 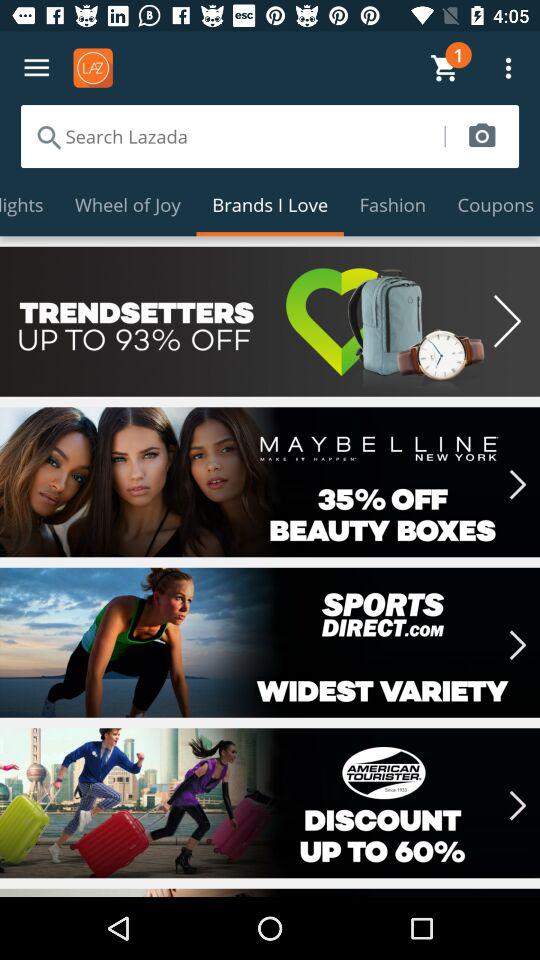 I want to click on open item above the highlights icon, so click(x=232, y=136).